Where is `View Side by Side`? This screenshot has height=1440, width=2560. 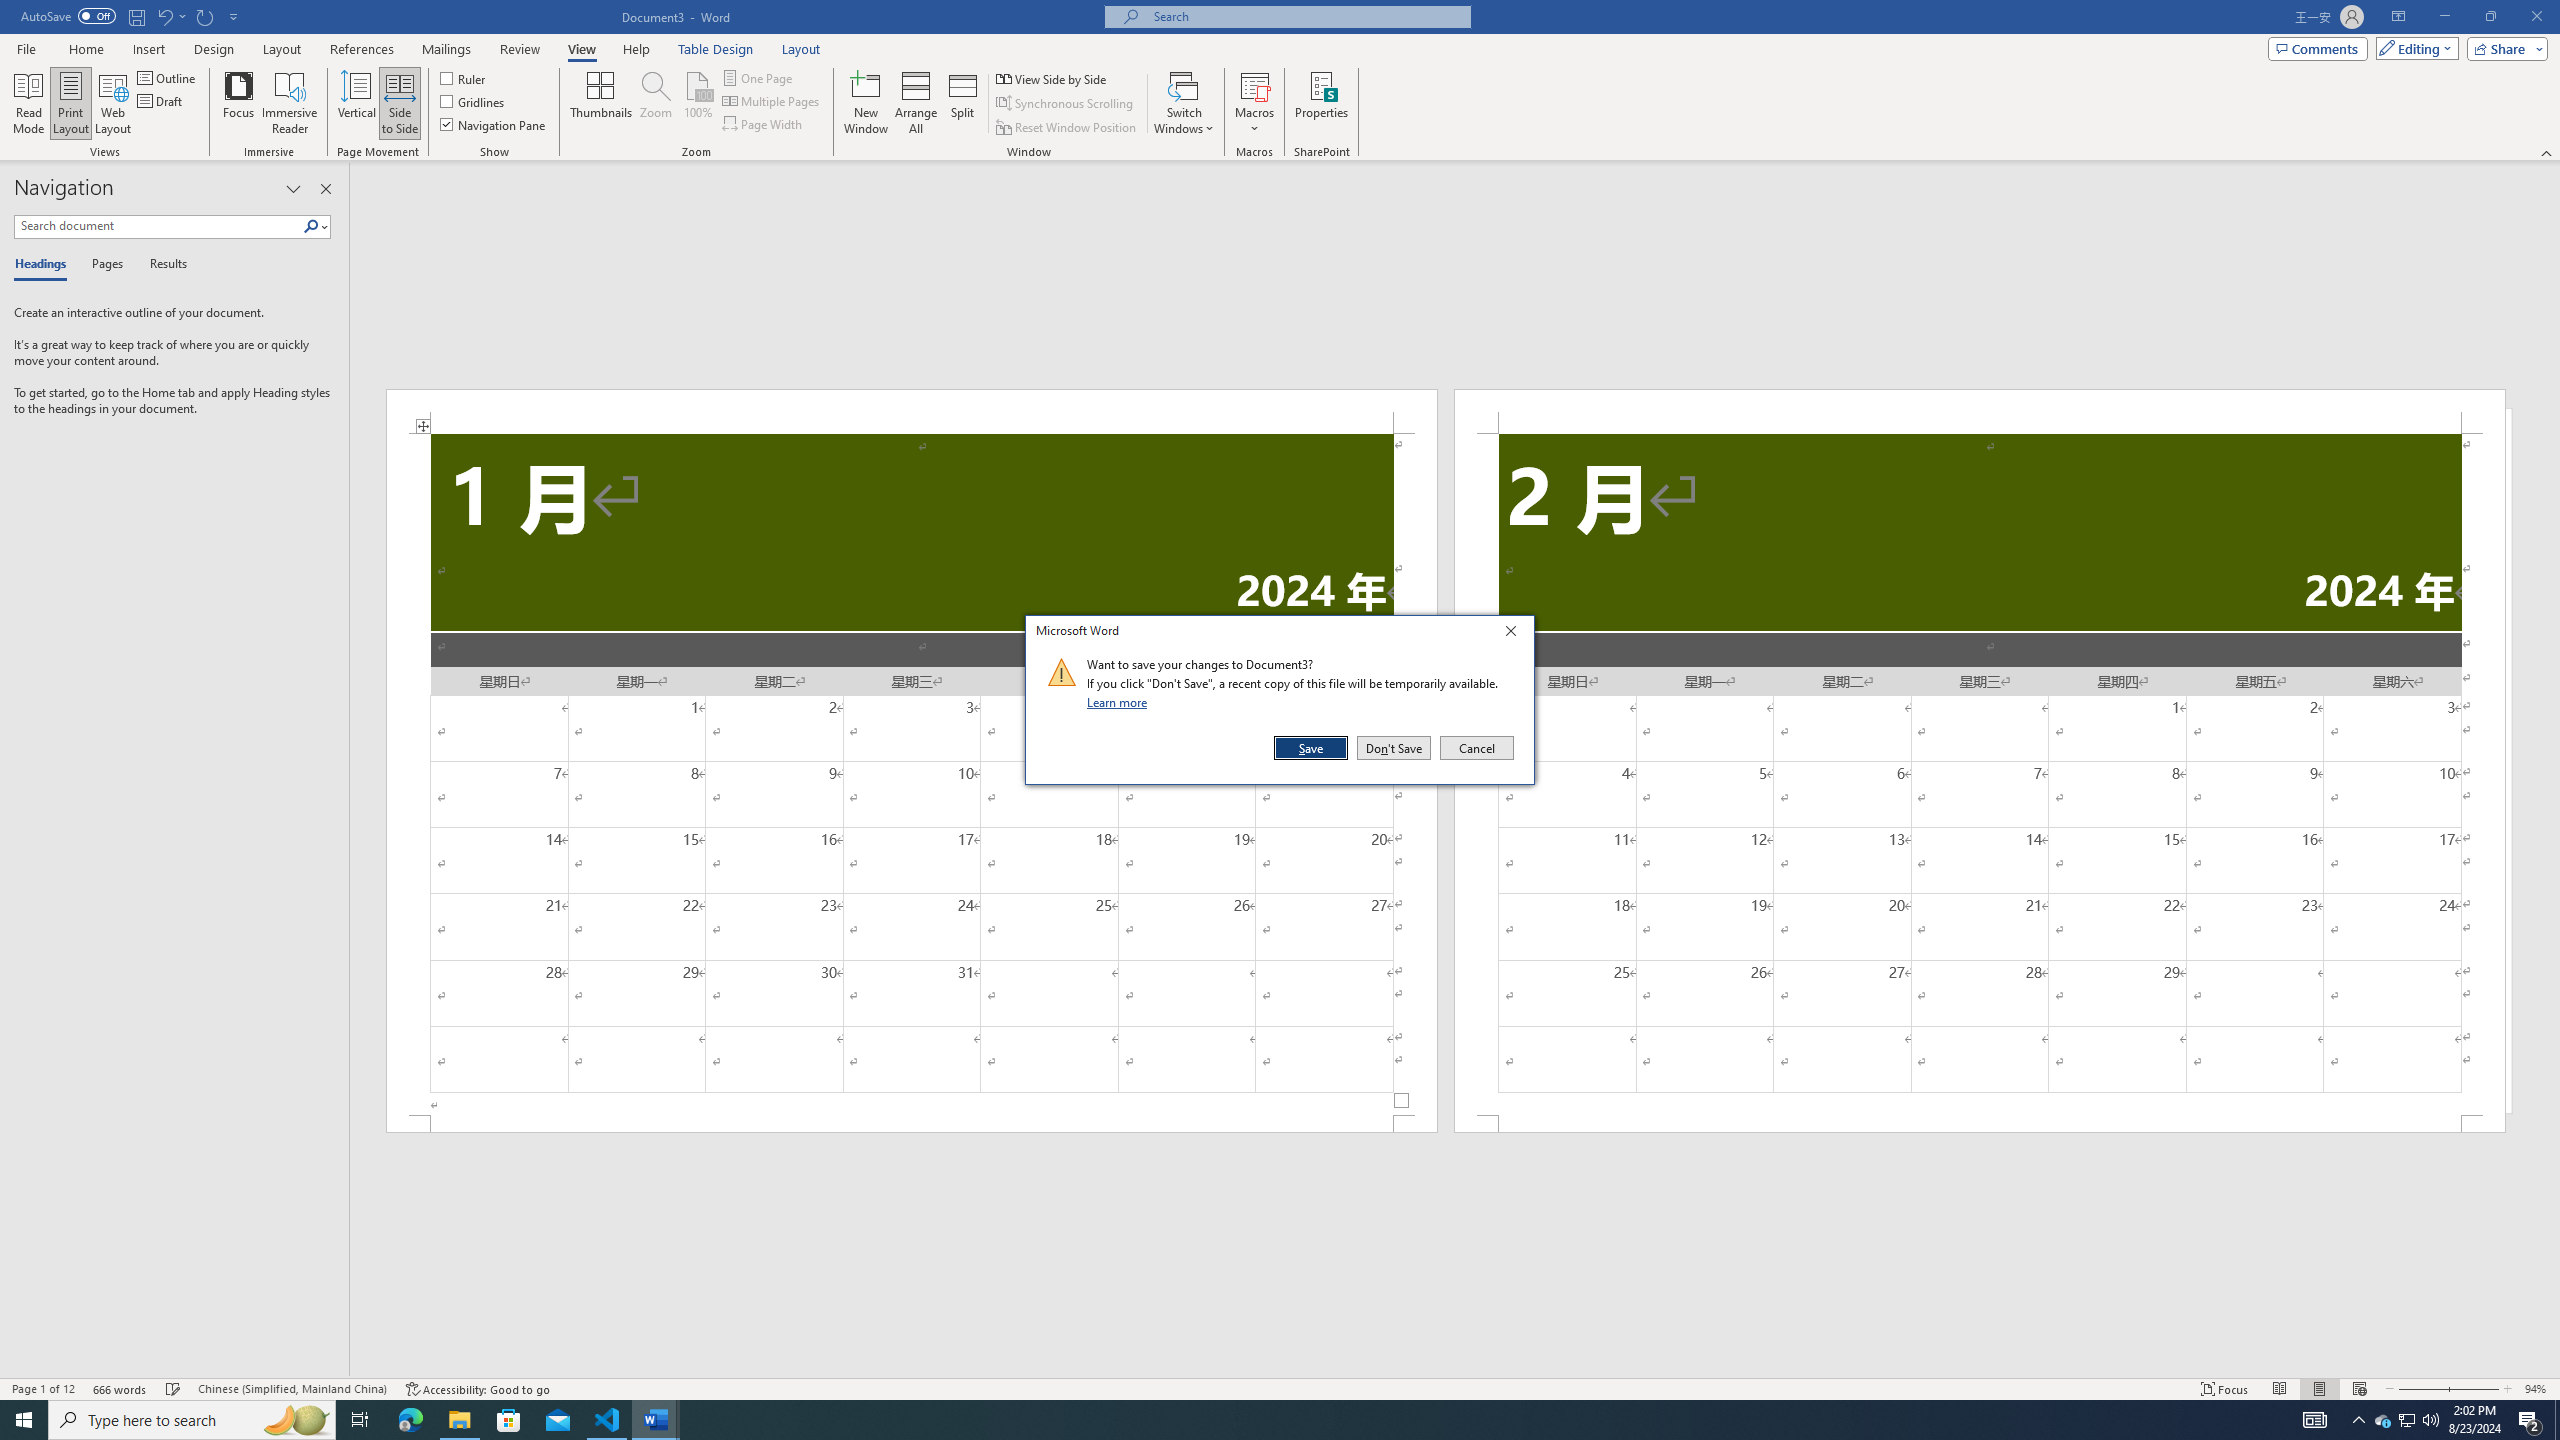
View Side by Side is located at coordinates (1053, 78).